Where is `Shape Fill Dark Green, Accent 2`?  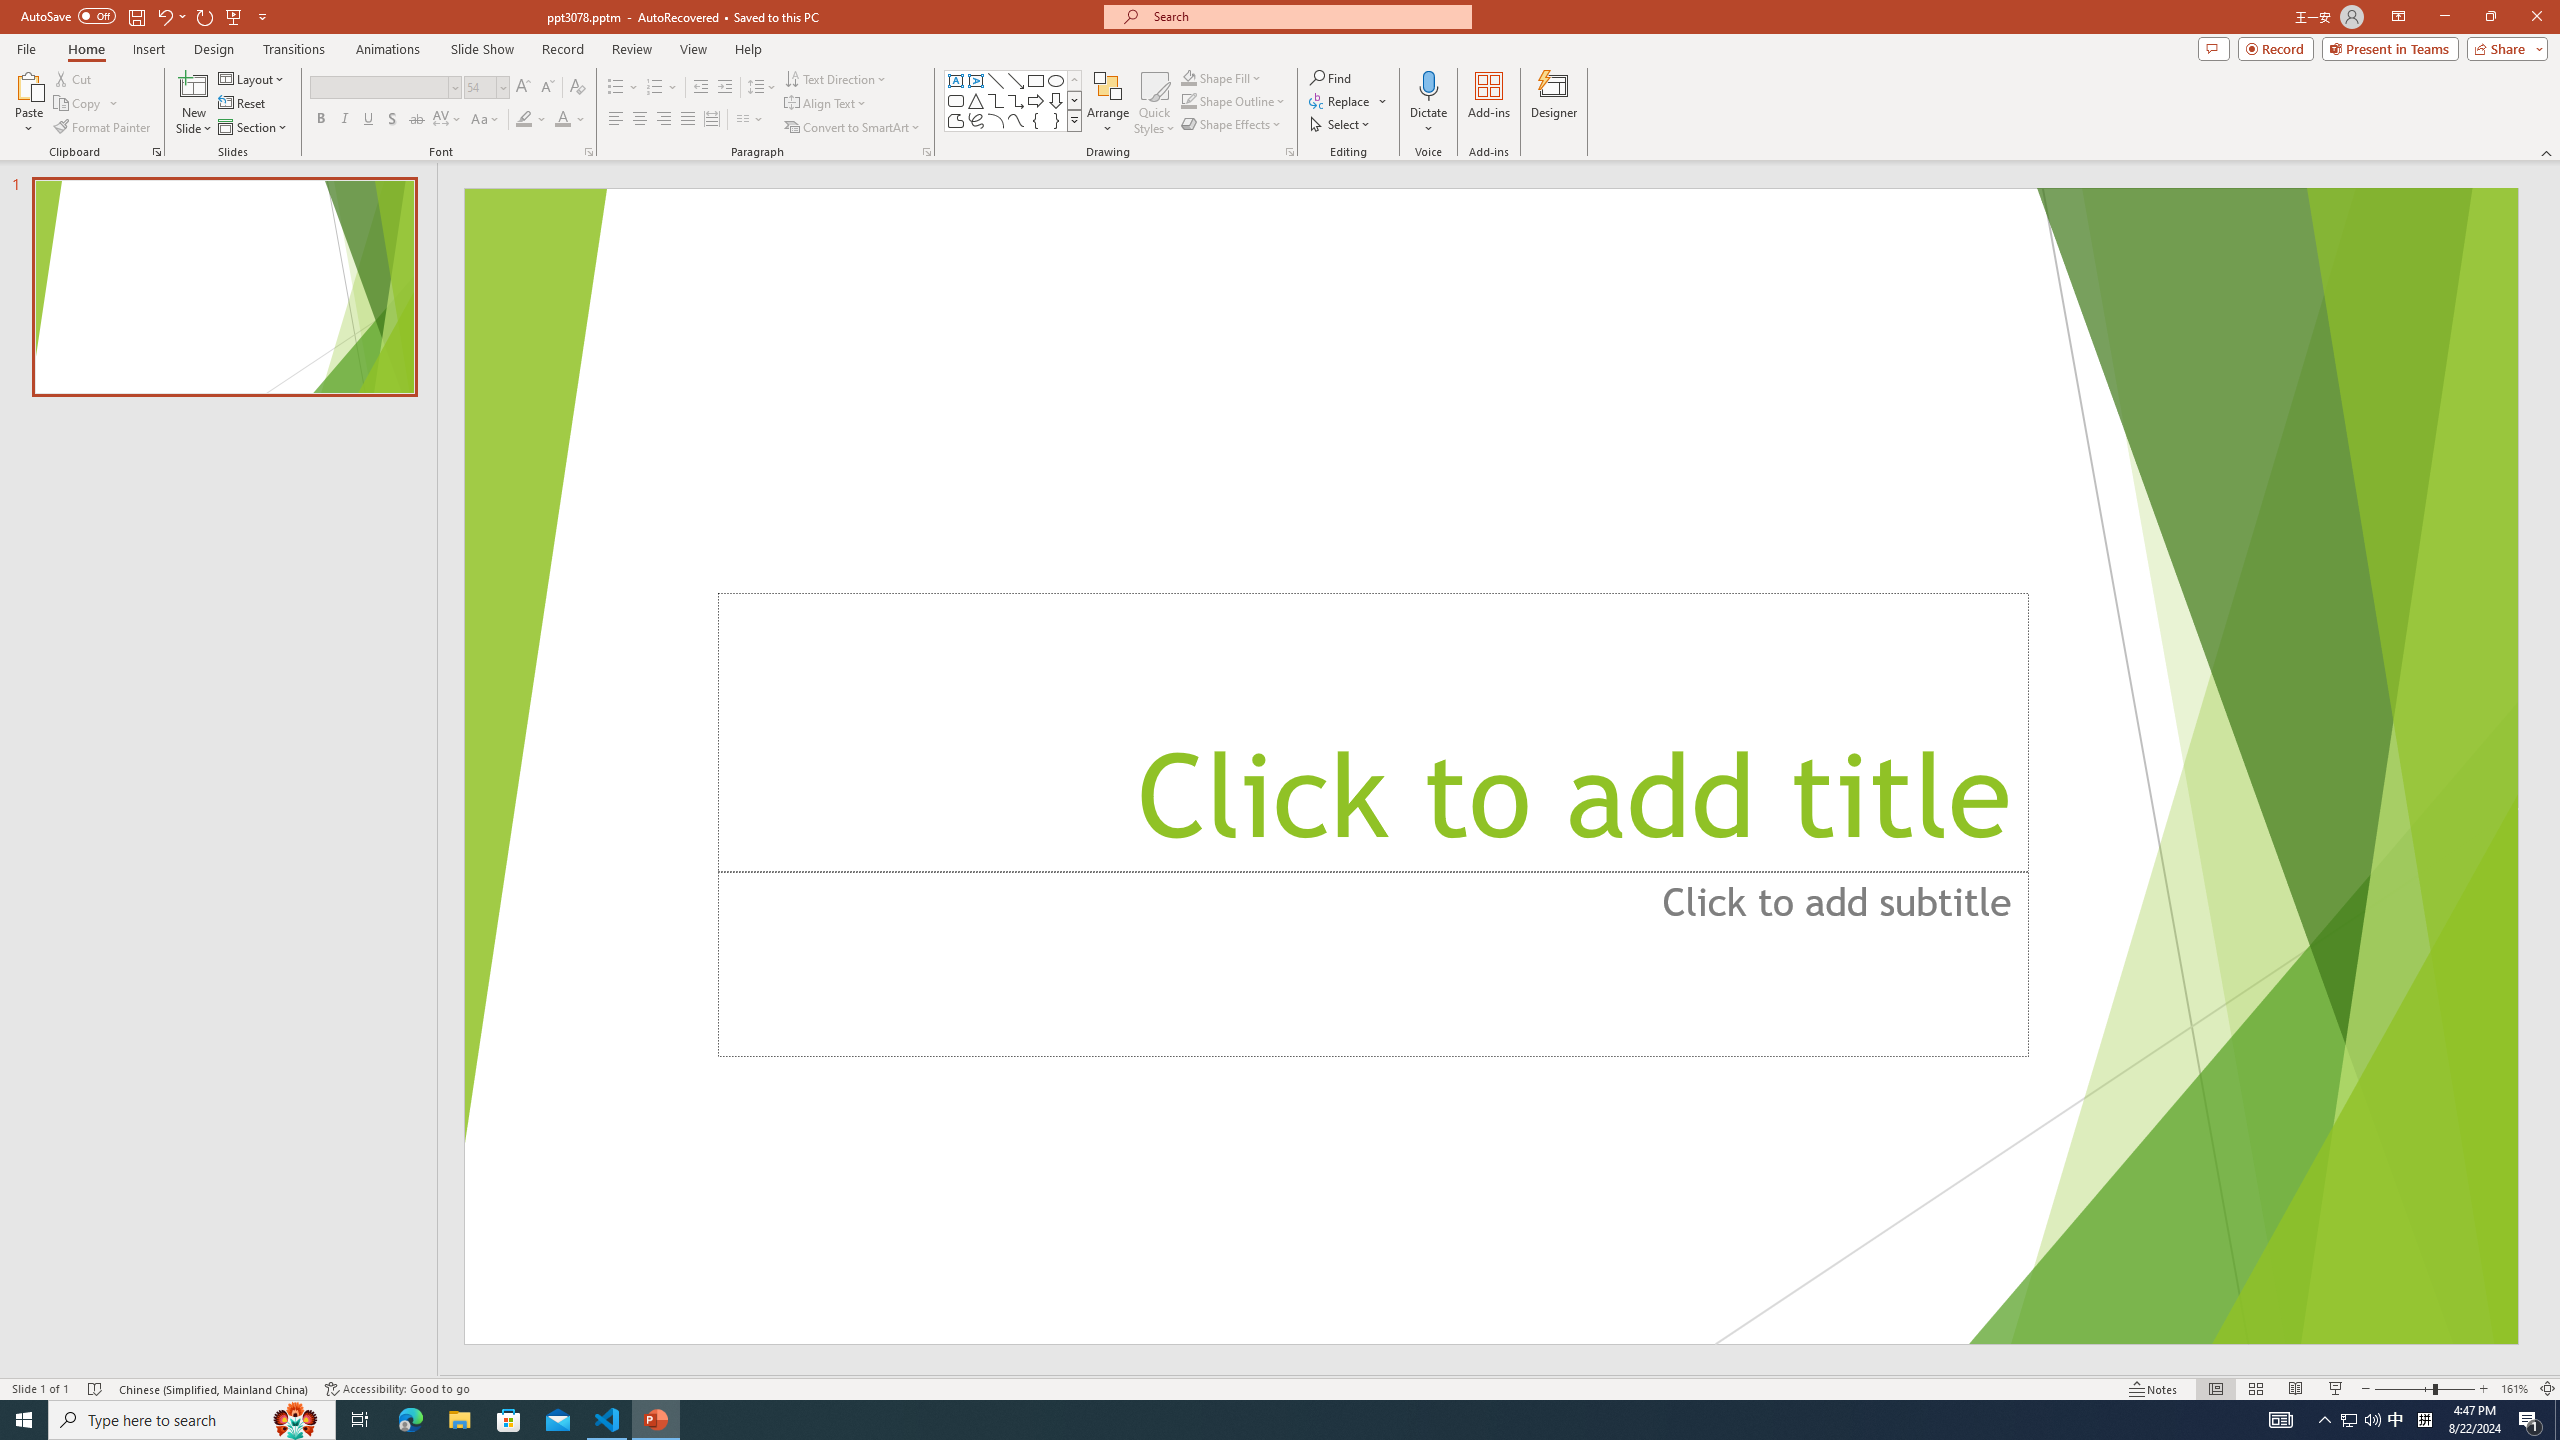
Shape Fill Dark Green, Accent 2 is located at coordinates (1188, 78).